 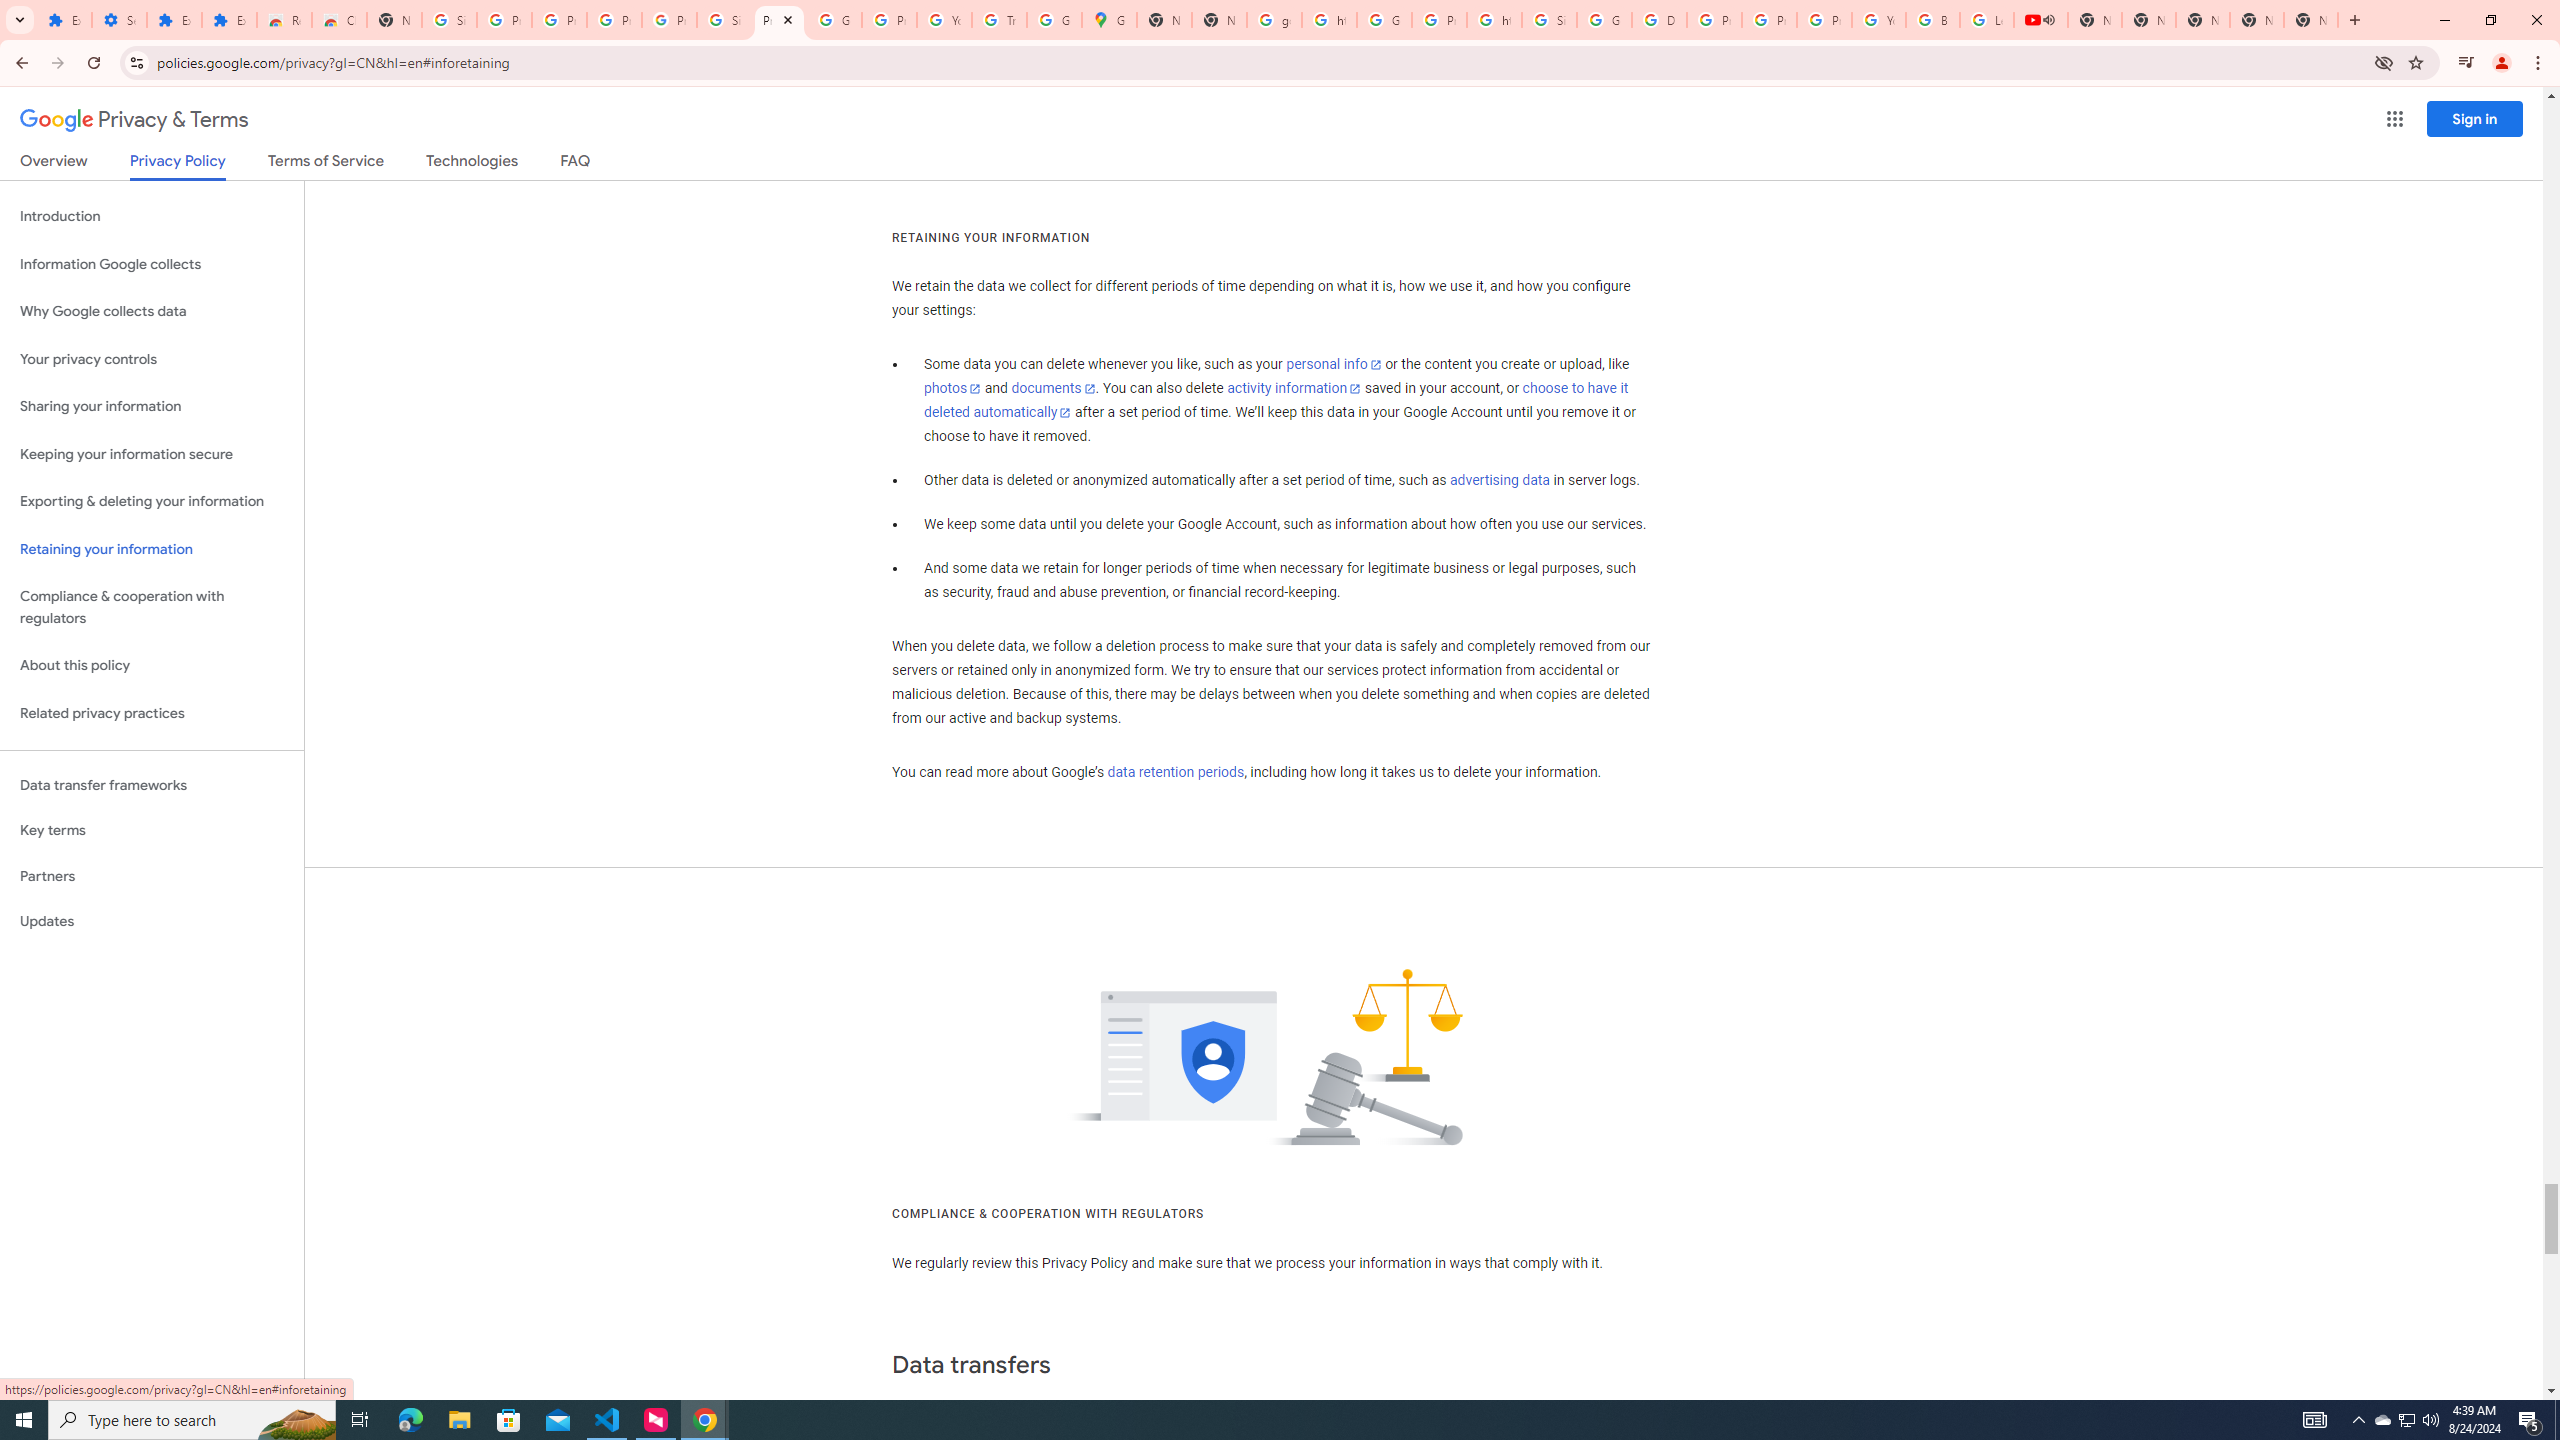 What do you see at coordinates (174, 20) in the screenshot?
I see `Extensions` at bounding box center [174, 20].